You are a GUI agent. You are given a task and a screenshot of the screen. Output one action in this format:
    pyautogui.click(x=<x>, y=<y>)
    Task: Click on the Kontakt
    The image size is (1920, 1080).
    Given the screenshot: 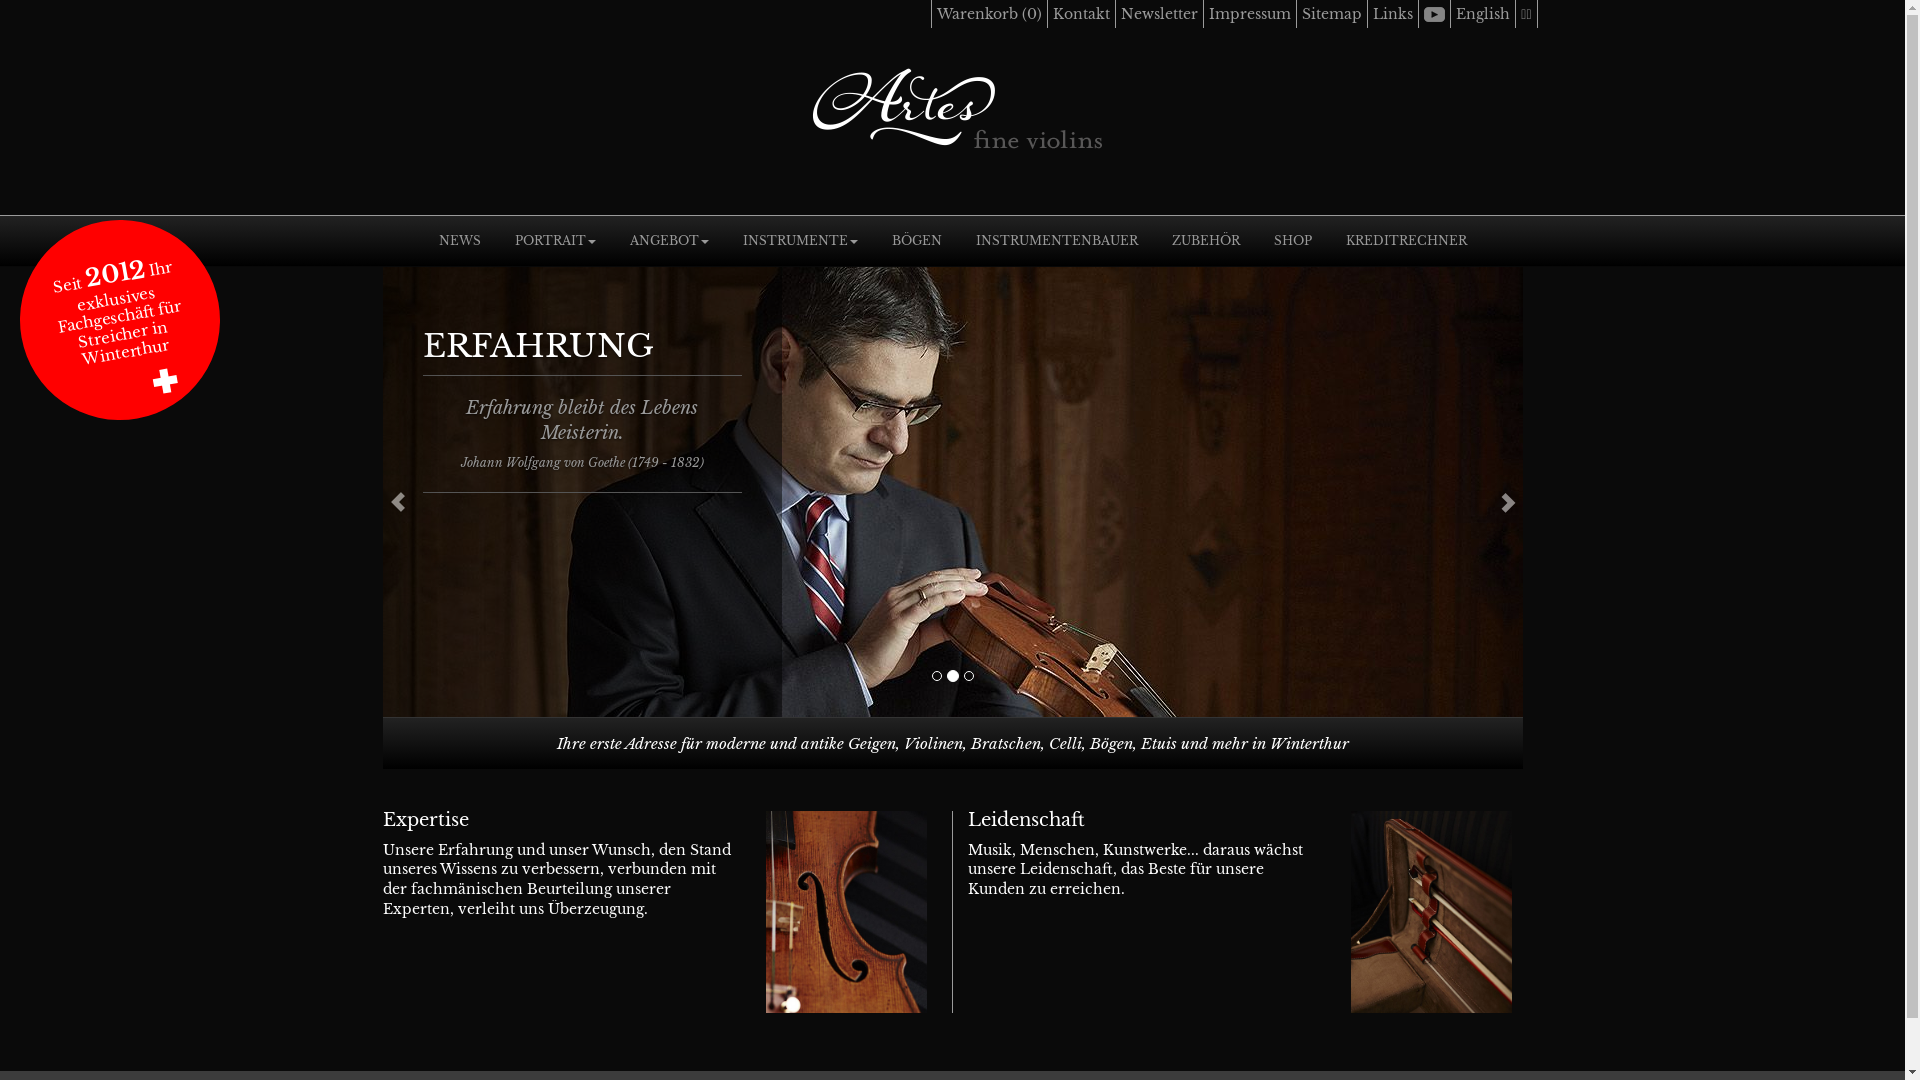 What is the action you would take?
    pyautogui.click(x=1082, y=14)
    